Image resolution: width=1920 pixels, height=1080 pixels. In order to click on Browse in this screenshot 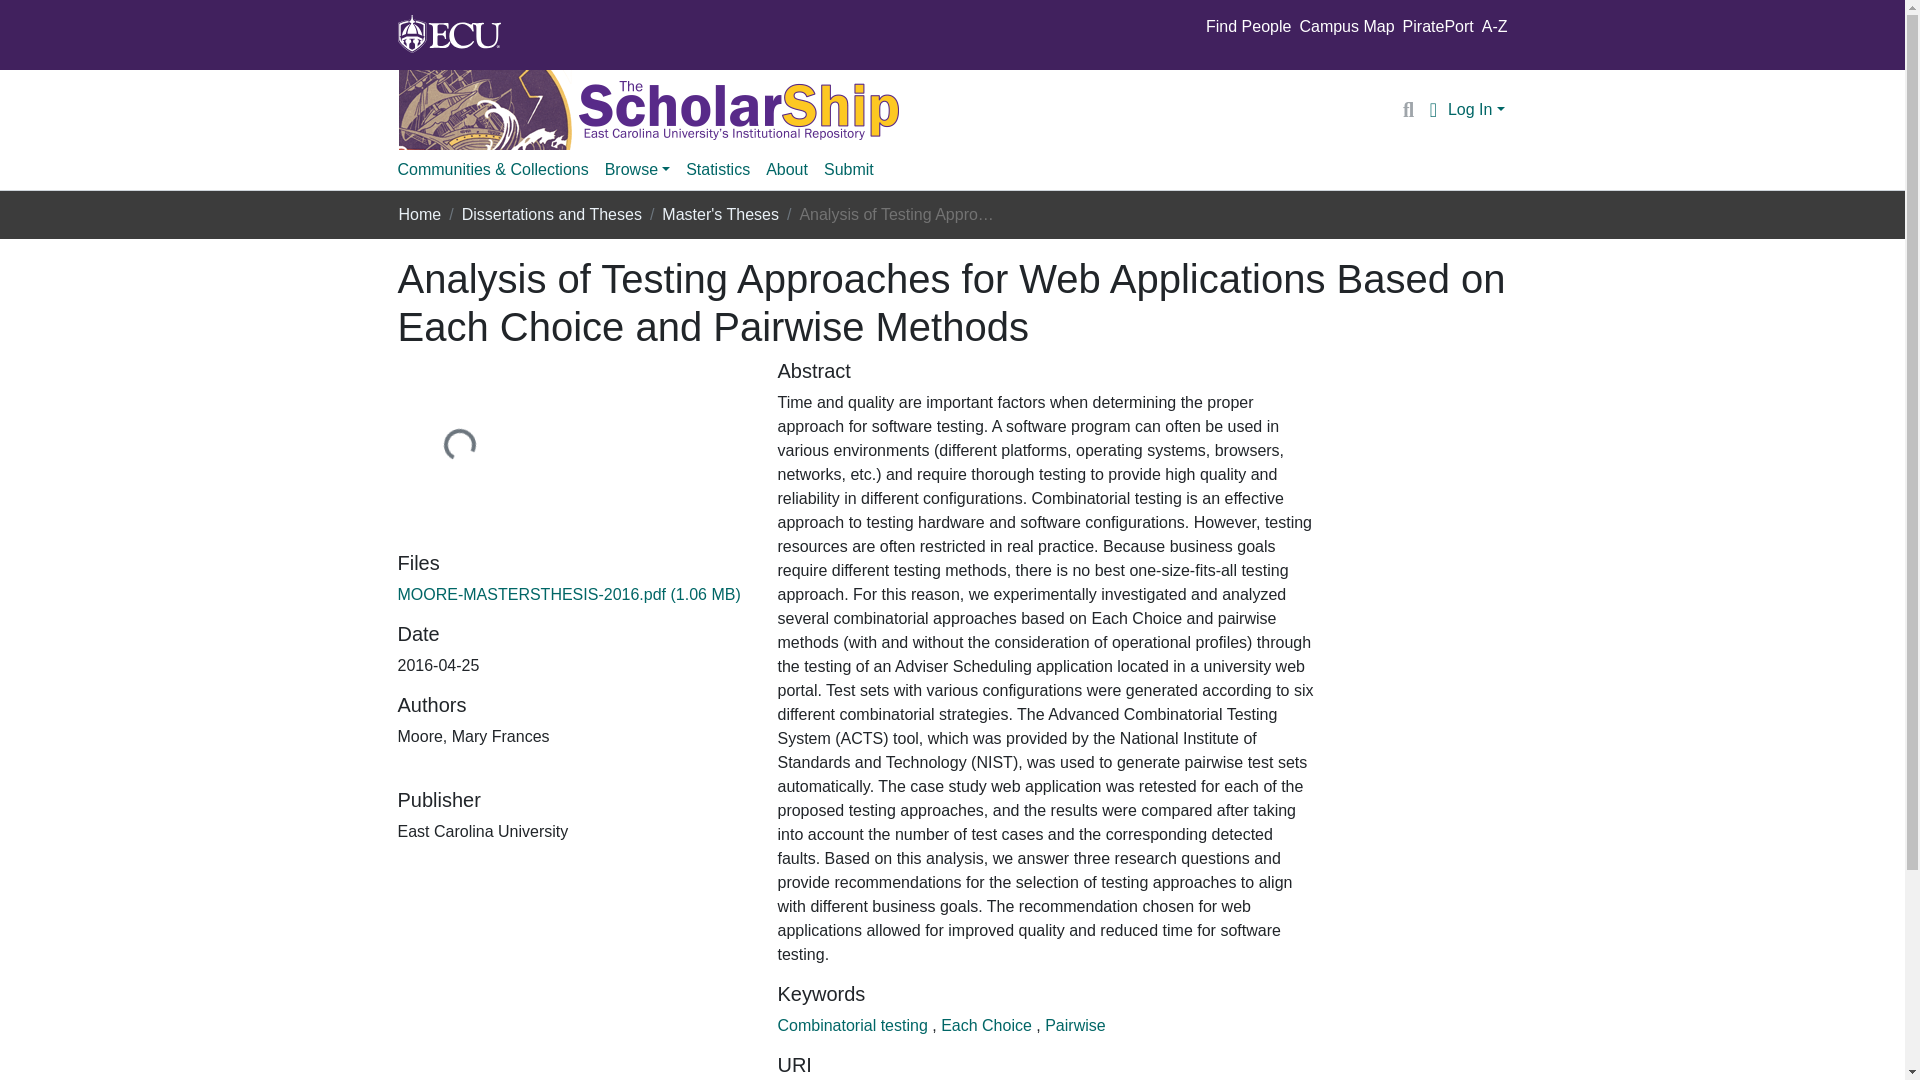, I will do `click(637, 170)`.